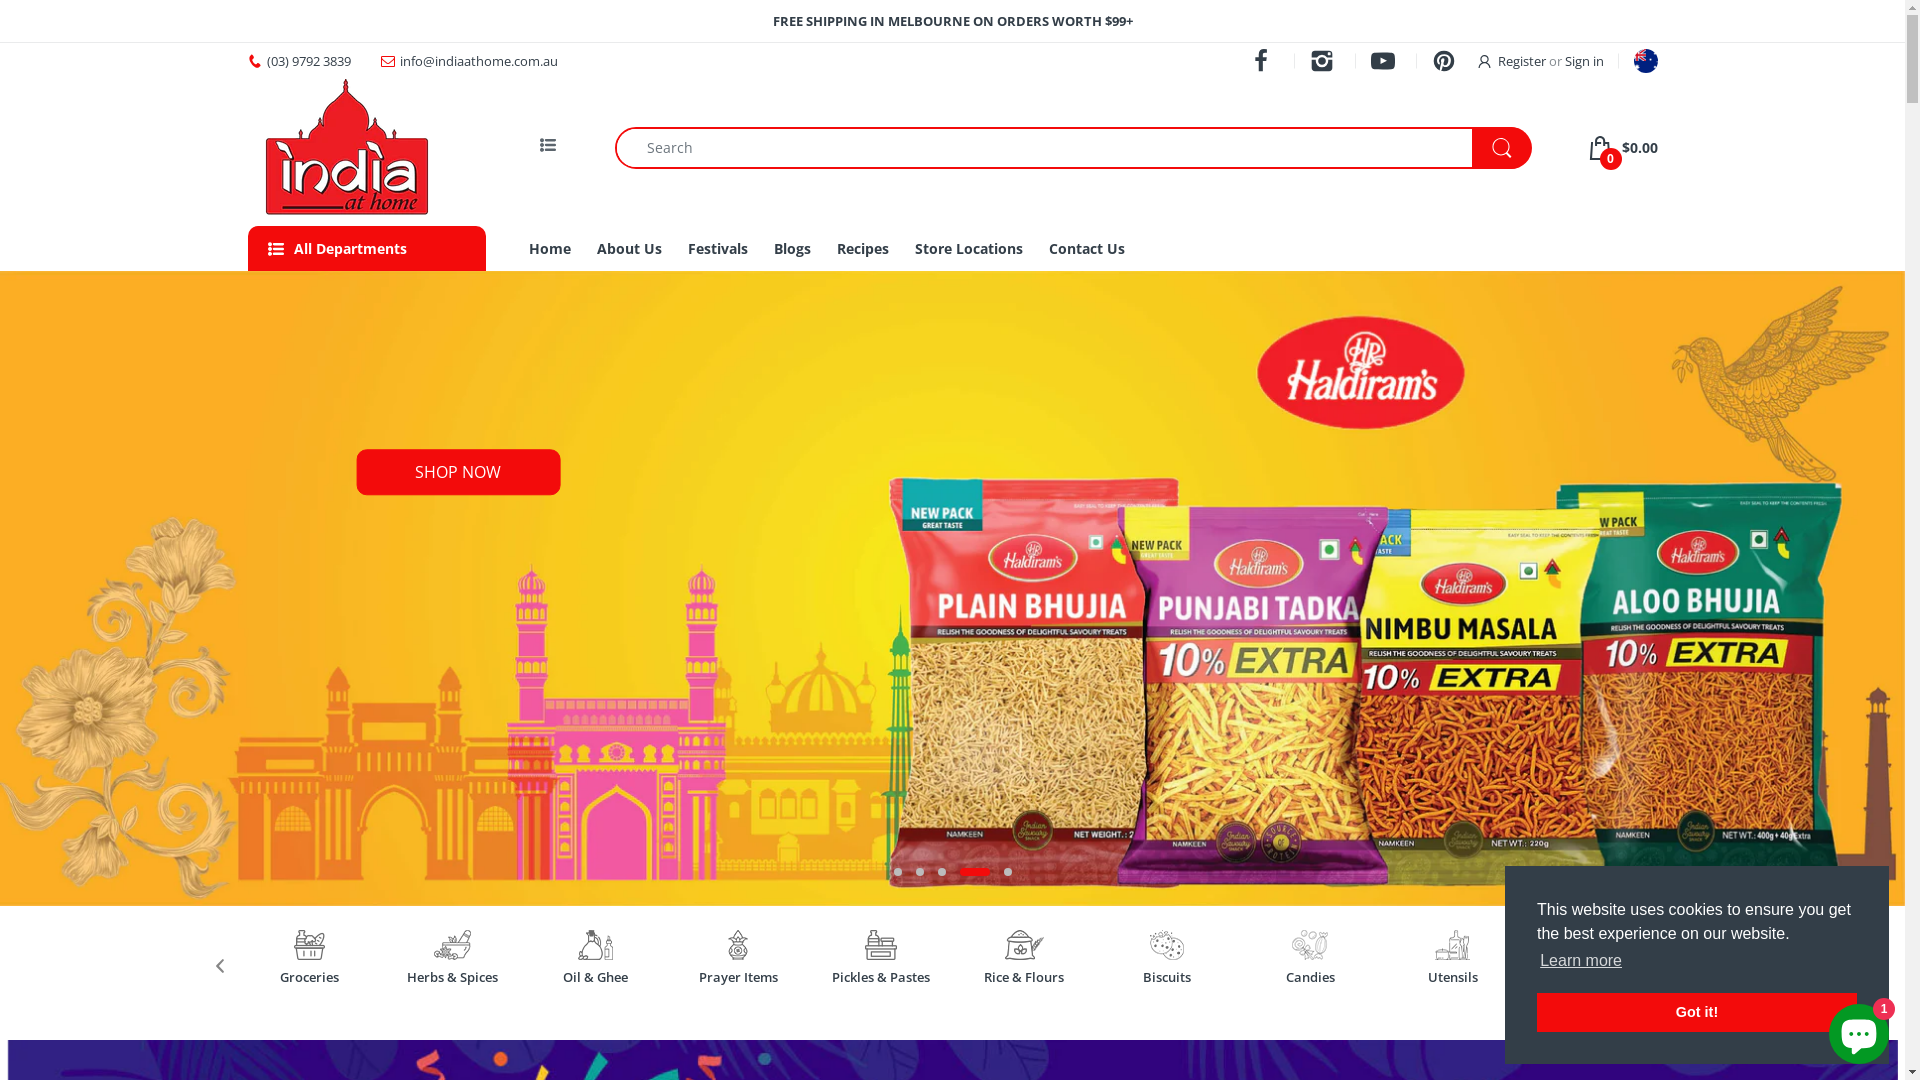 The image size is (1920, 1080). I want to click on Contact Us, so click(1087, 248).